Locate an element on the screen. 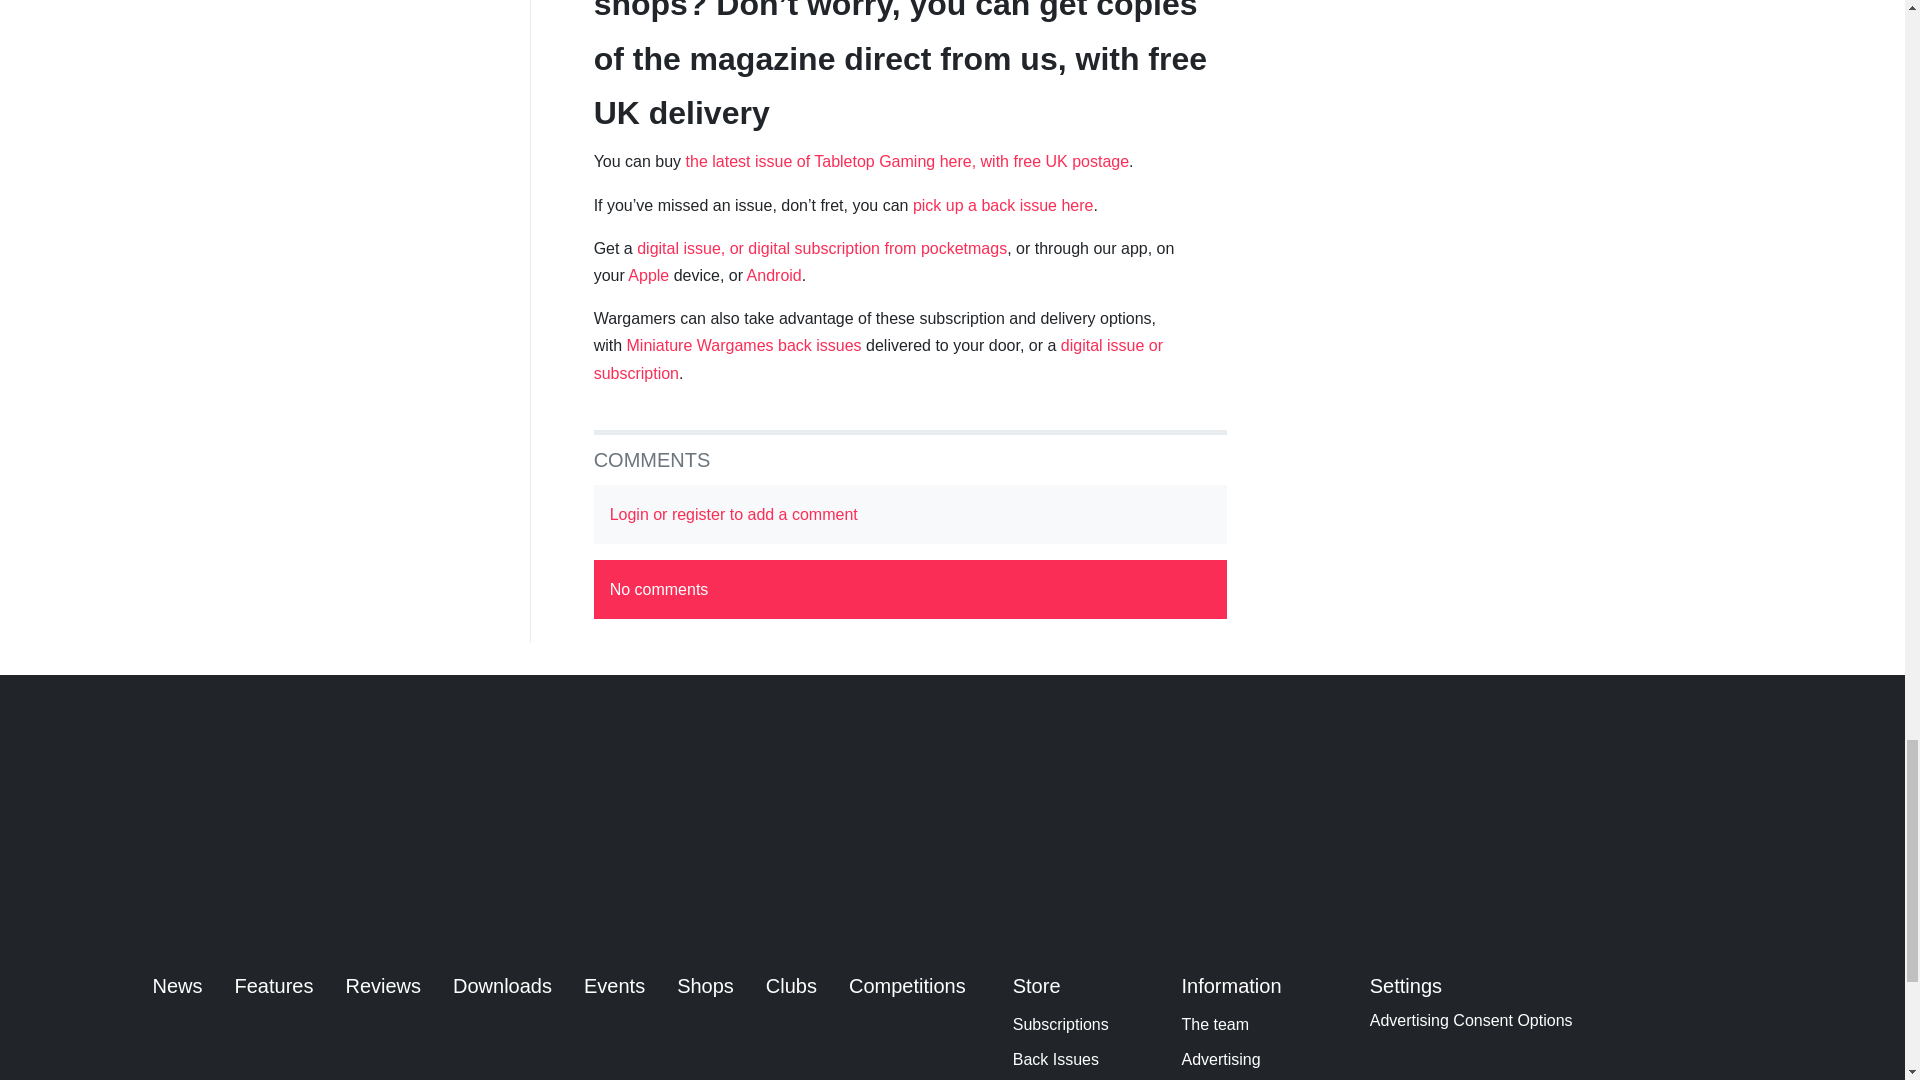 This screenshot has width=1920, height=1080. View your Advertising Consent options for this website is located at coordinates (1471, 1020).